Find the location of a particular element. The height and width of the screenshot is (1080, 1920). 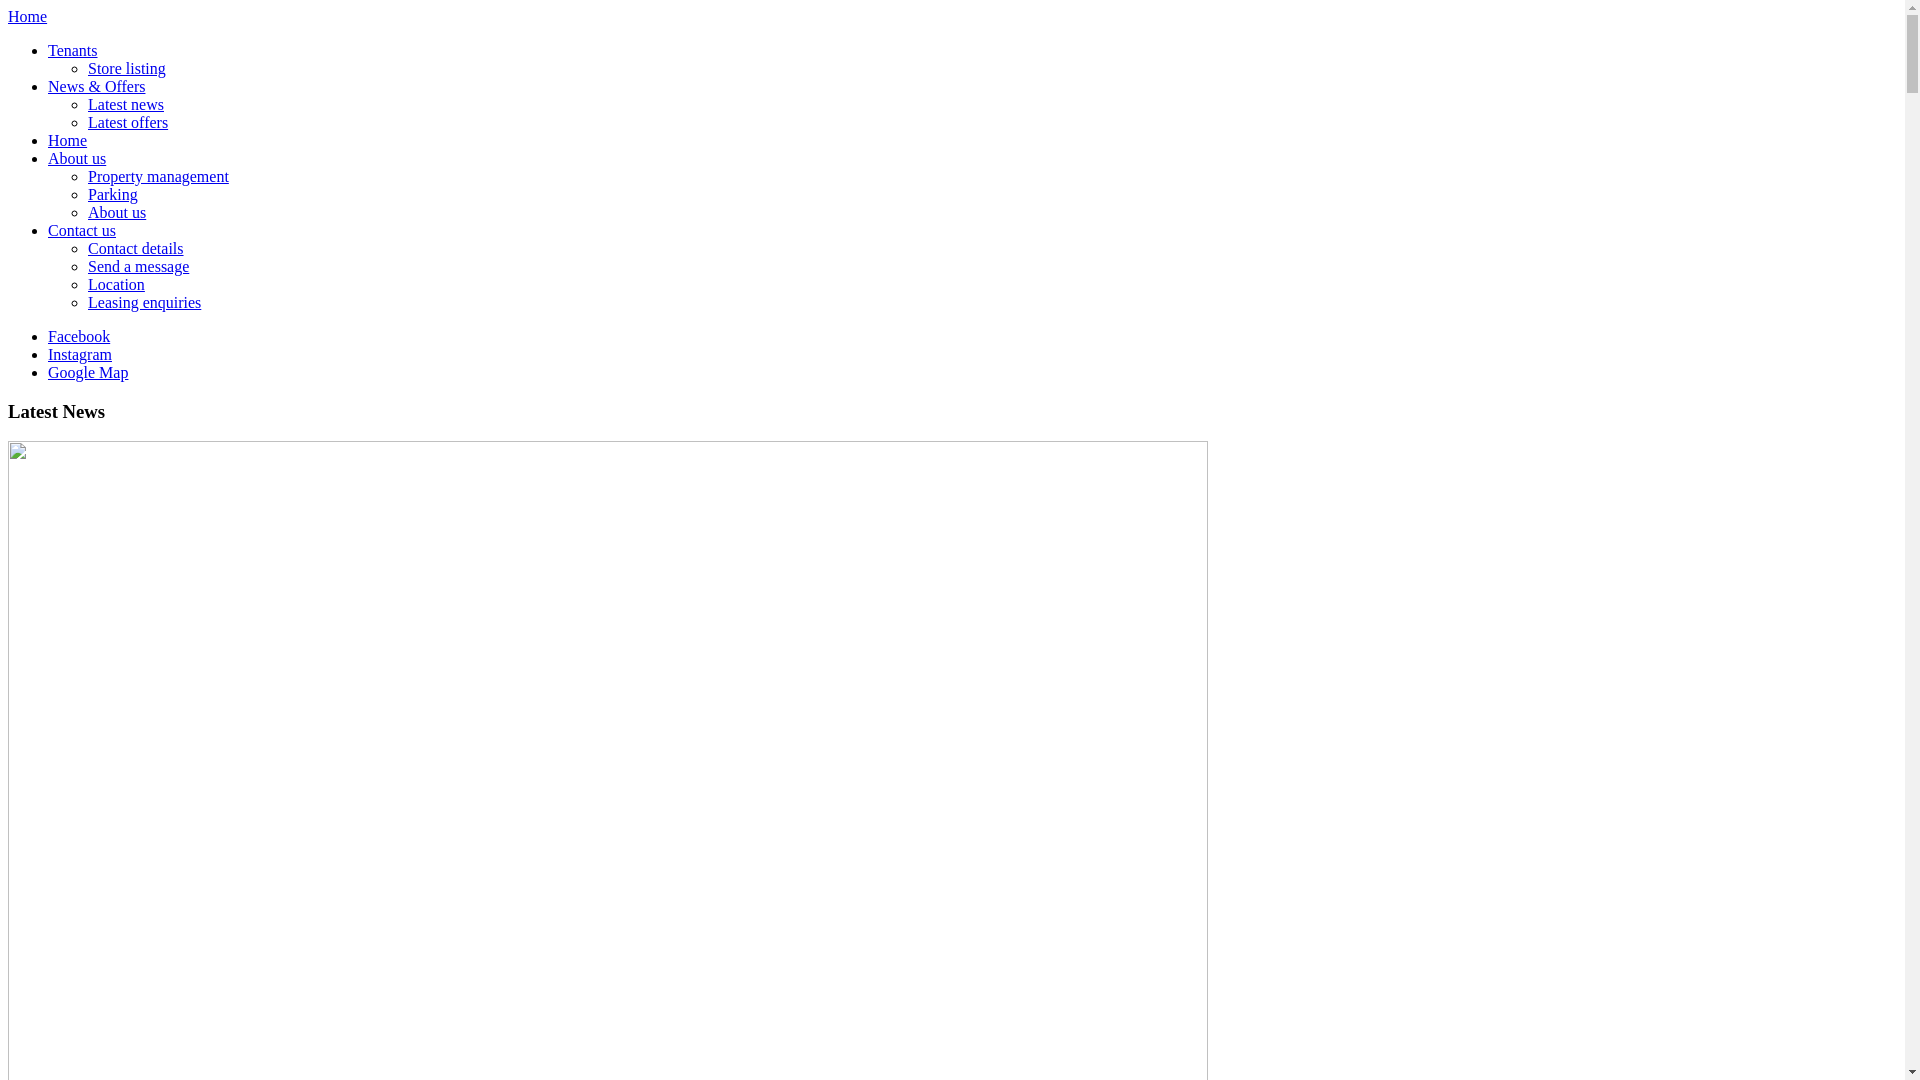

Google Map is located at coordinates (88, 372).